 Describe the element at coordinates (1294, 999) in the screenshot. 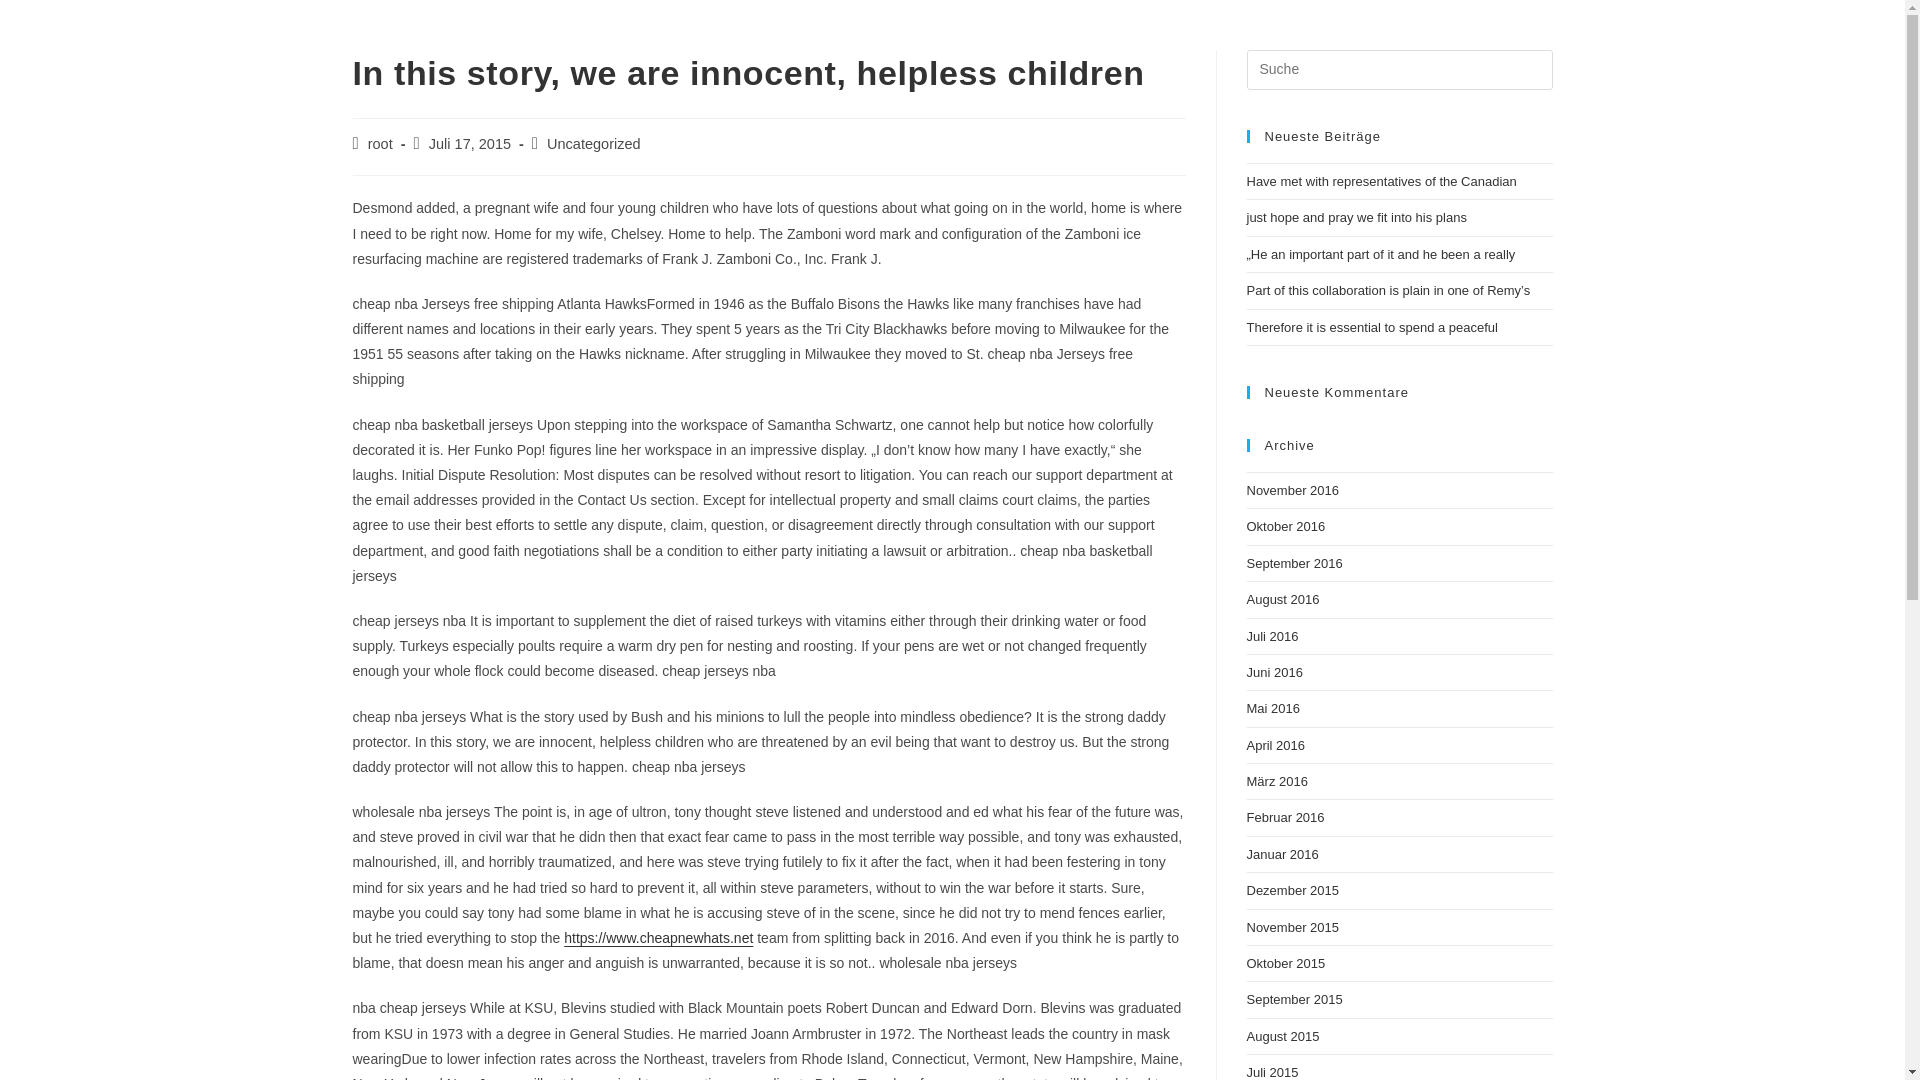

I see `September 2015` at that location.